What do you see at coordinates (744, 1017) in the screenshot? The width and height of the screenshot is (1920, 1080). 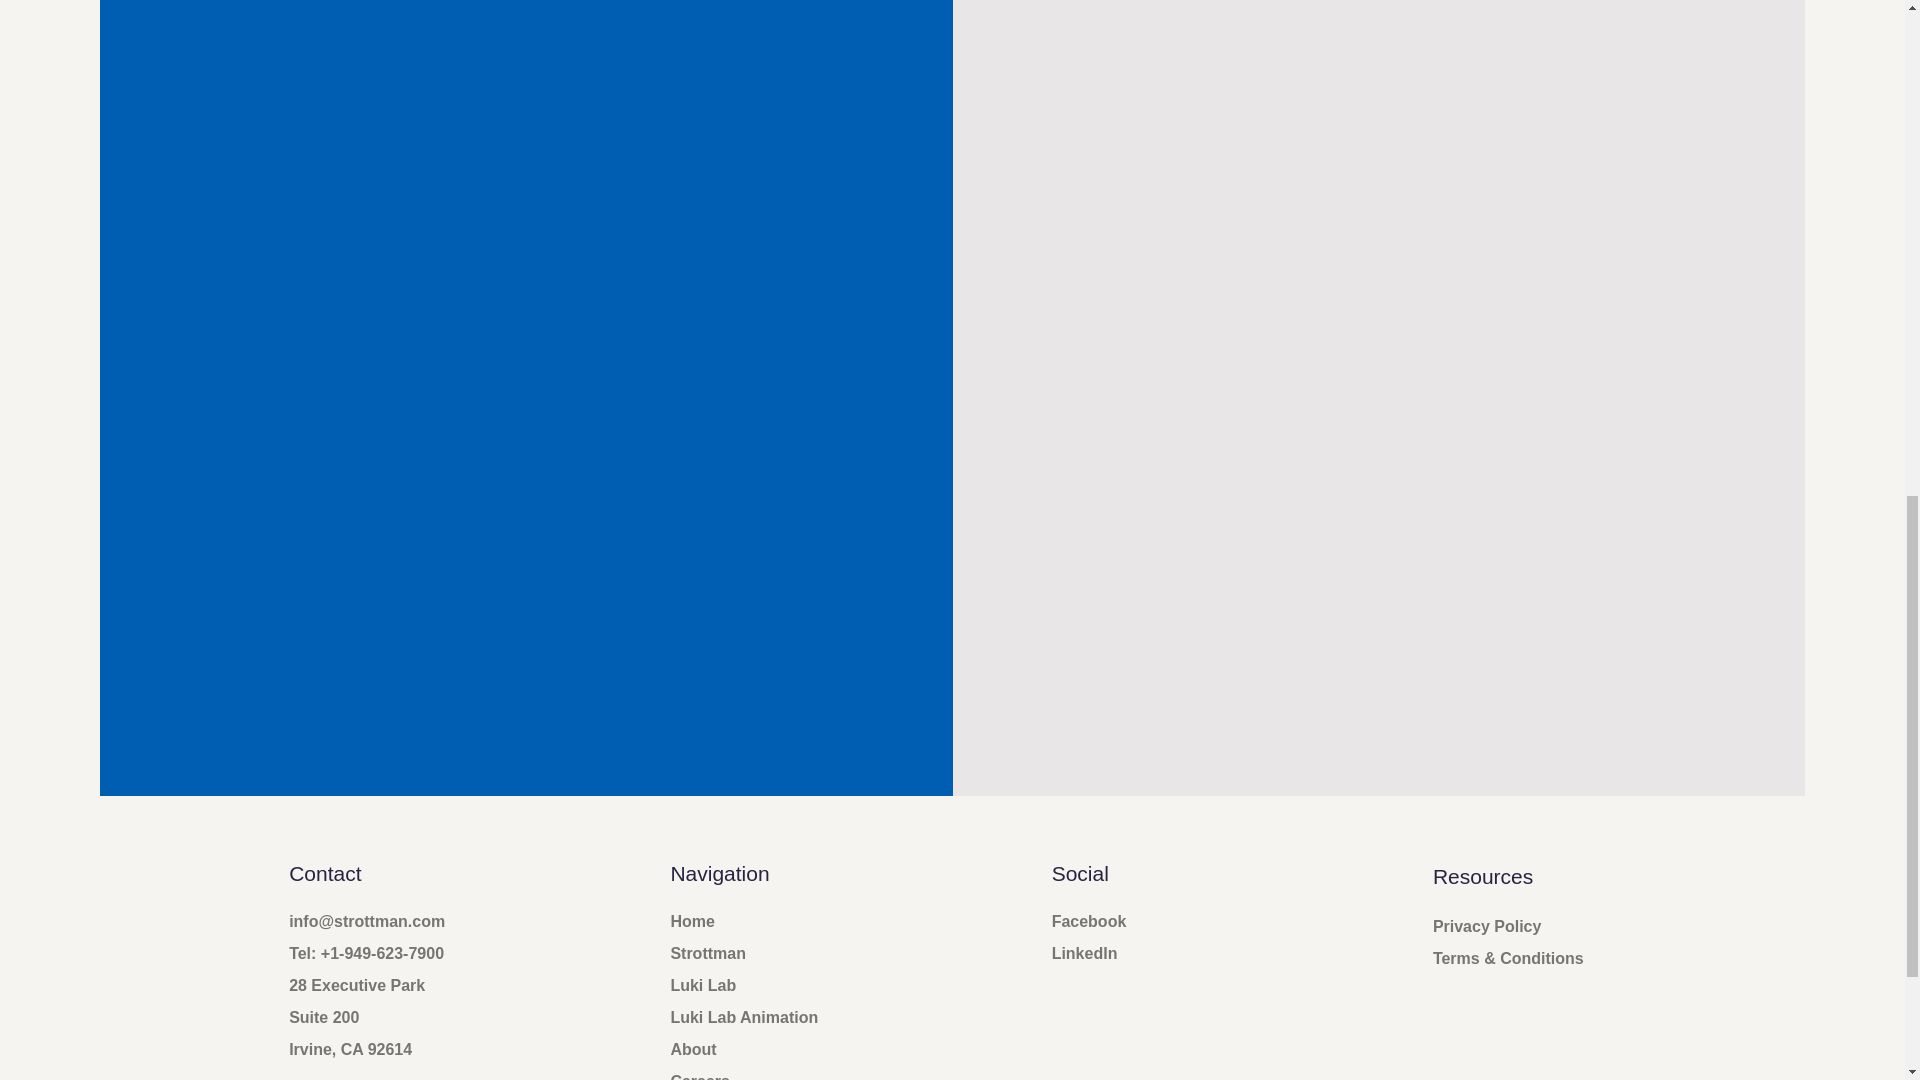 I see `Luki Lab Animation` at bounding box center [744, 1017].